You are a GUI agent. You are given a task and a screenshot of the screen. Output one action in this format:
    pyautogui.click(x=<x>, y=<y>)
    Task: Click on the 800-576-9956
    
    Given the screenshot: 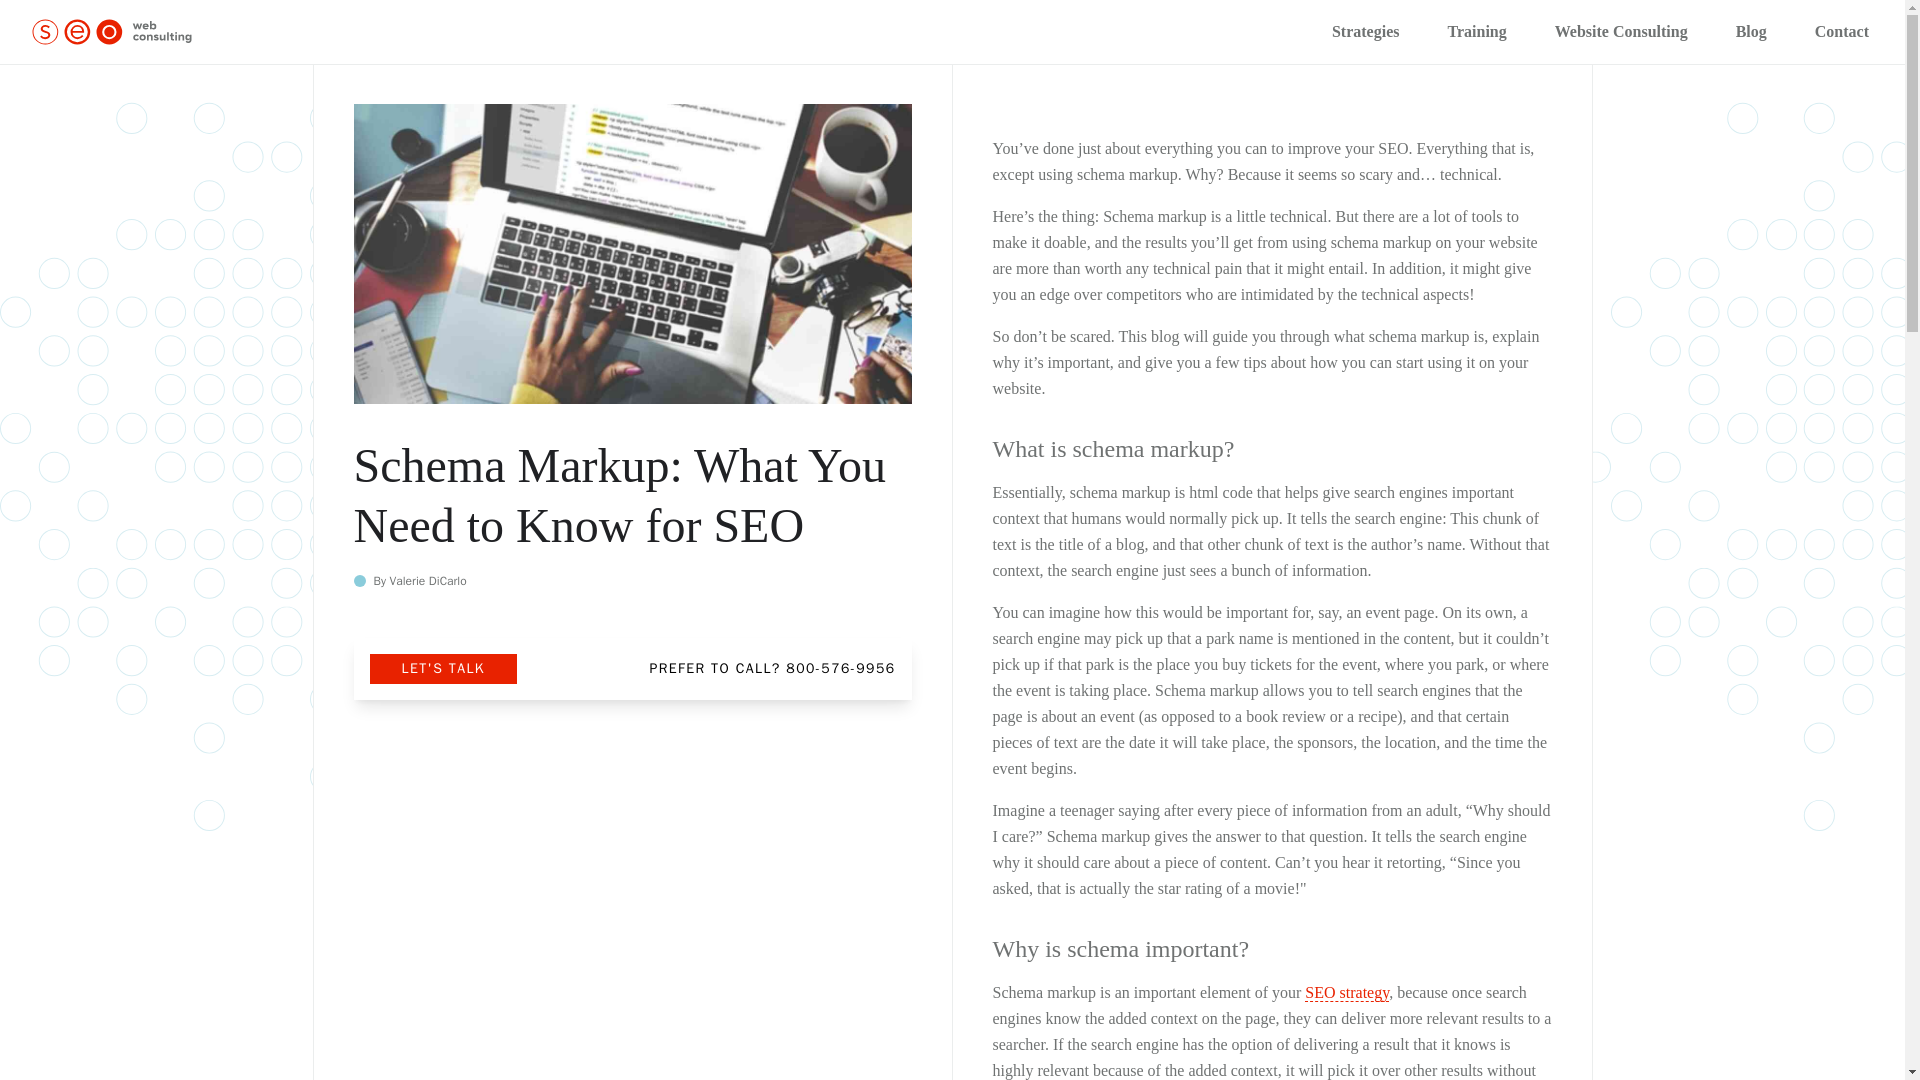 What is the action you would take?
    pyautogui.click(x=840, y=668)
    